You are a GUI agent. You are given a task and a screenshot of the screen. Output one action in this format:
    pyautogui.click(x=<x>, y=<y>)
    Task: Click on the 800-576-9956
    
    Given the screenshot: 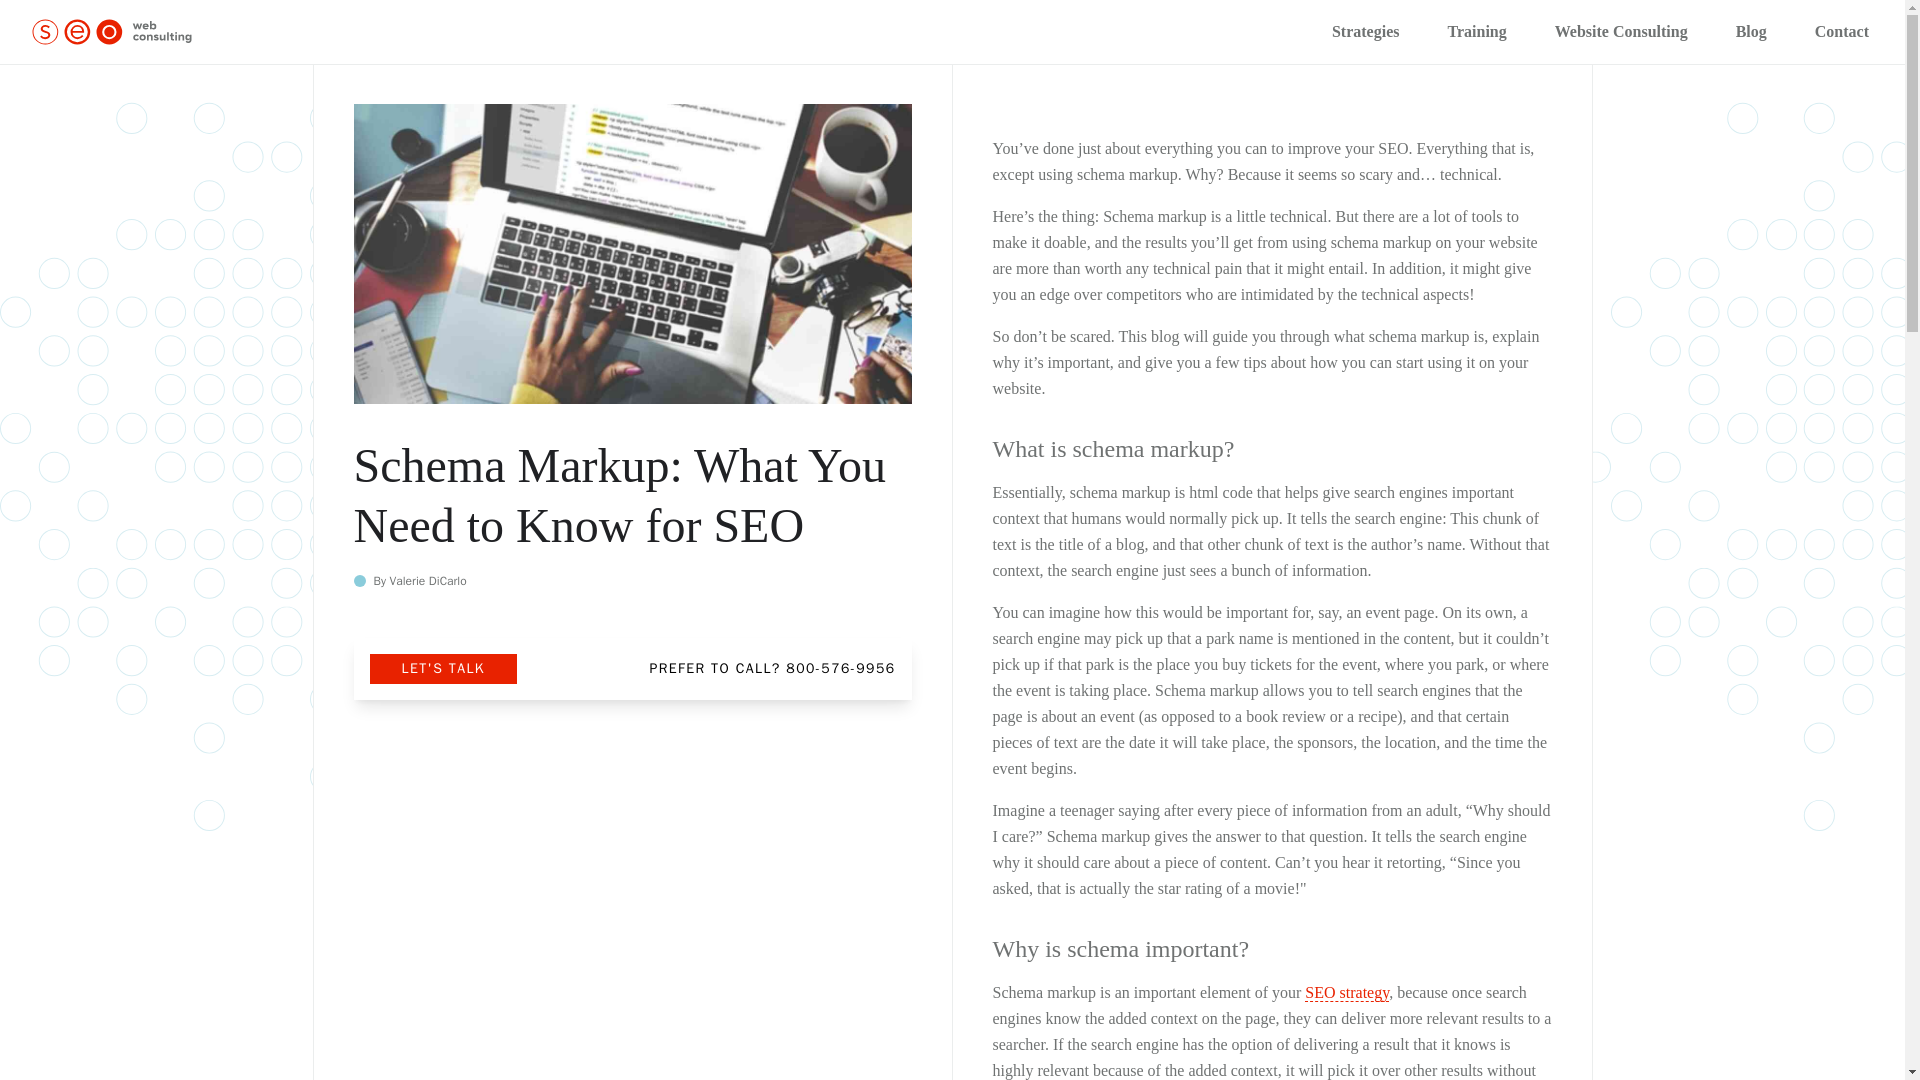 What is the action you would take?
    pyautogui.click(x=840, y=668)
    